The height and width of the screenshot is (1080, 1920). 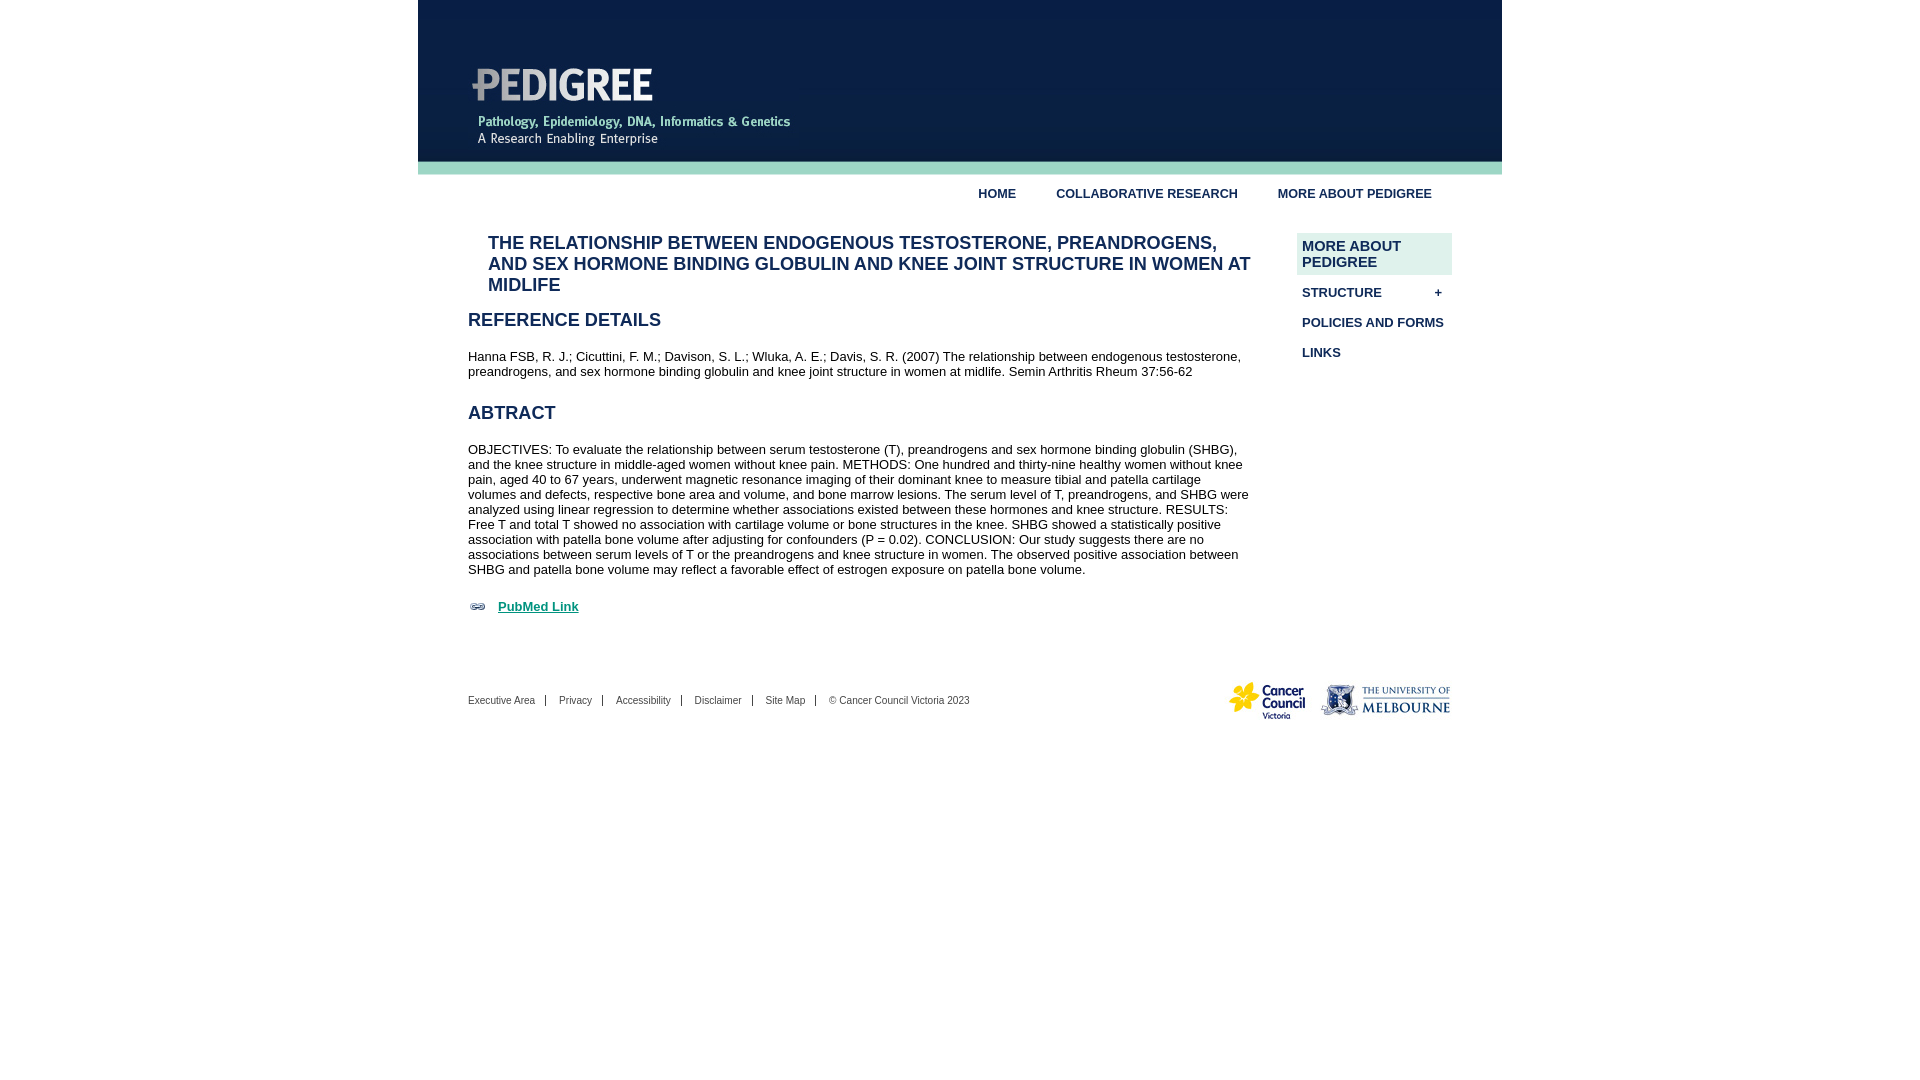 What do you see at coordinates (997, 193) in the screenshot?
I see `HOME` at bounding box center [997, 193].